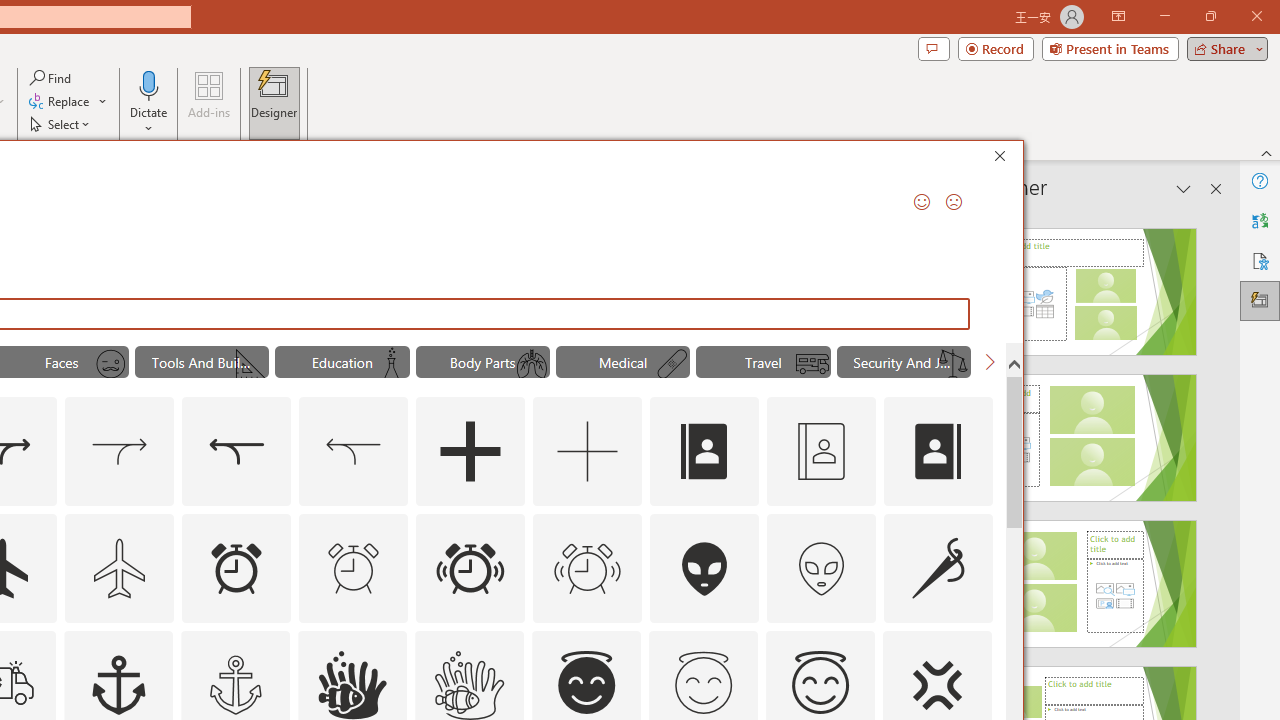 This screenshot has width=1280, height=720. What do you see at coordinates (812, 364) in the screenshot?
I see `AutomationID: Icons_Rv_M` at bounding box center [812, 364].